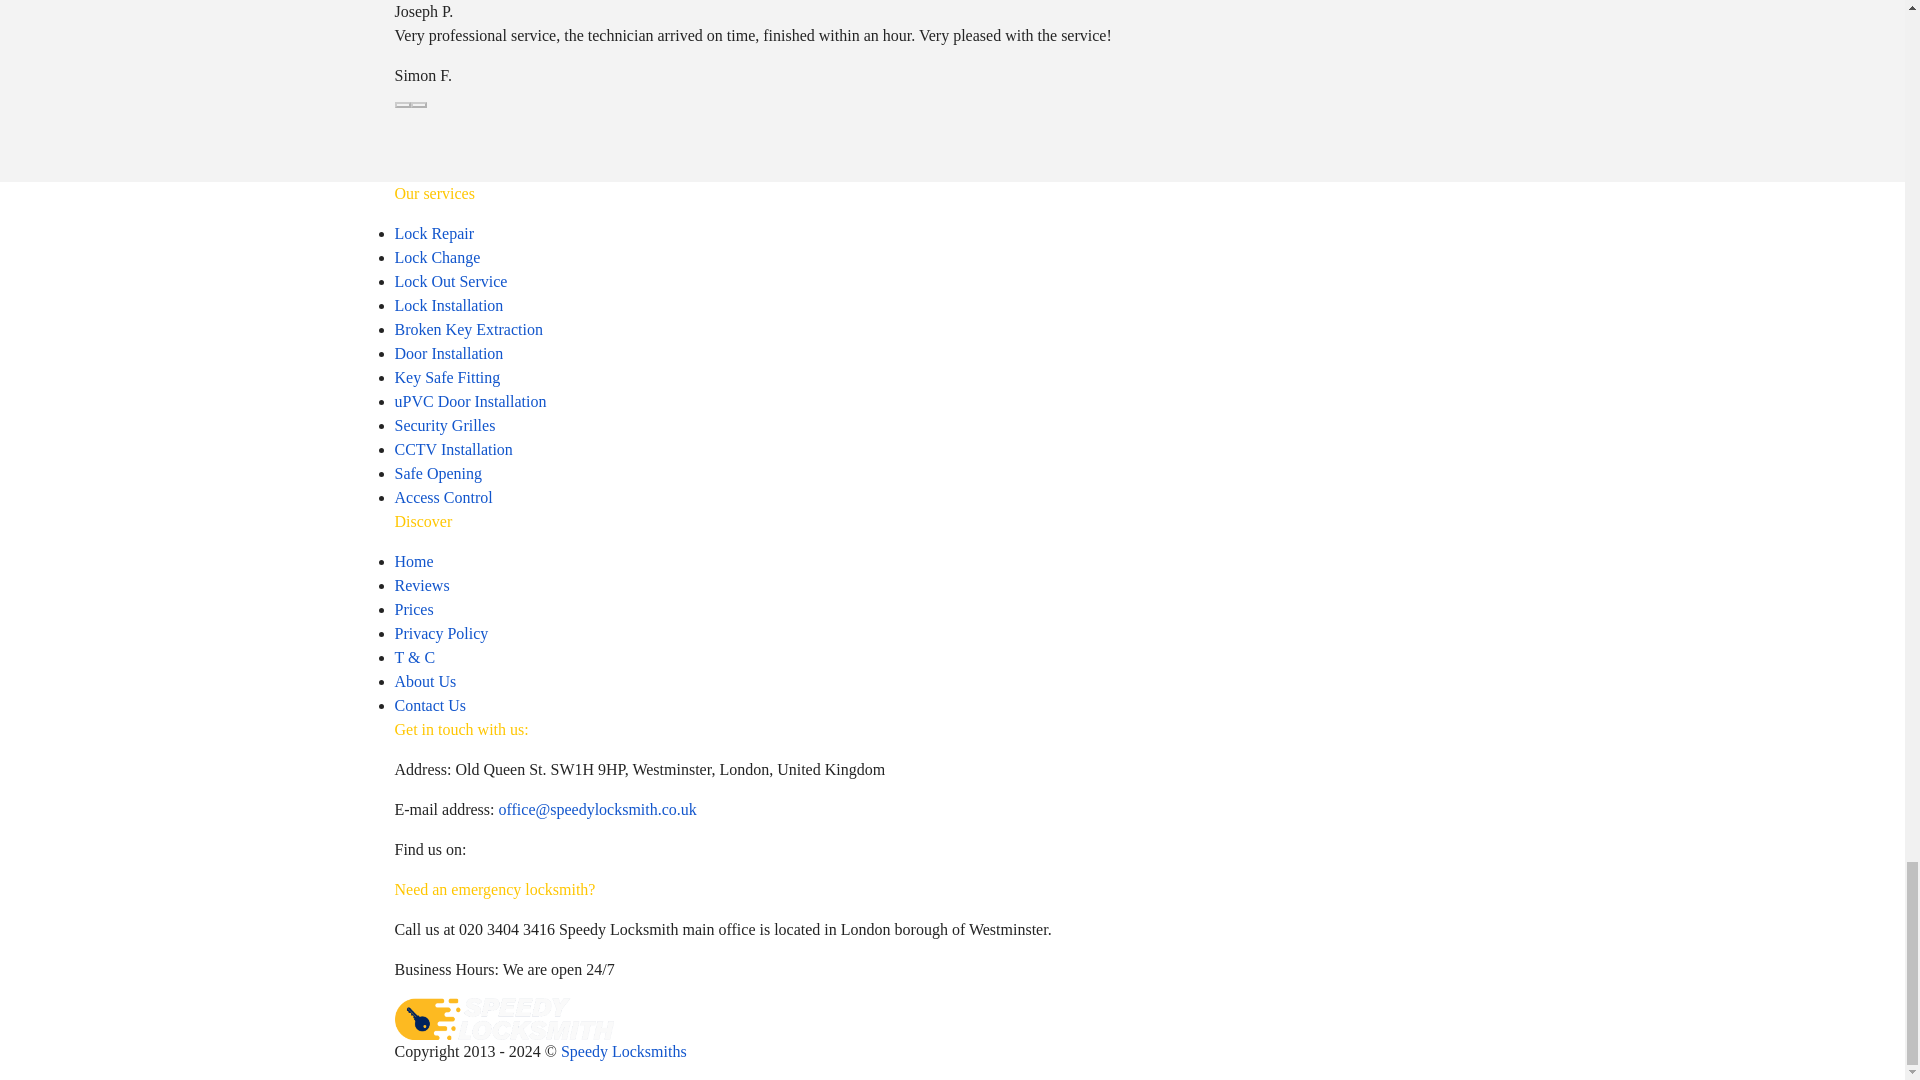 The height and width of the screenshot is (1080, 1920). I want to click on Speedy Locksmith London, so click(502, 1018).